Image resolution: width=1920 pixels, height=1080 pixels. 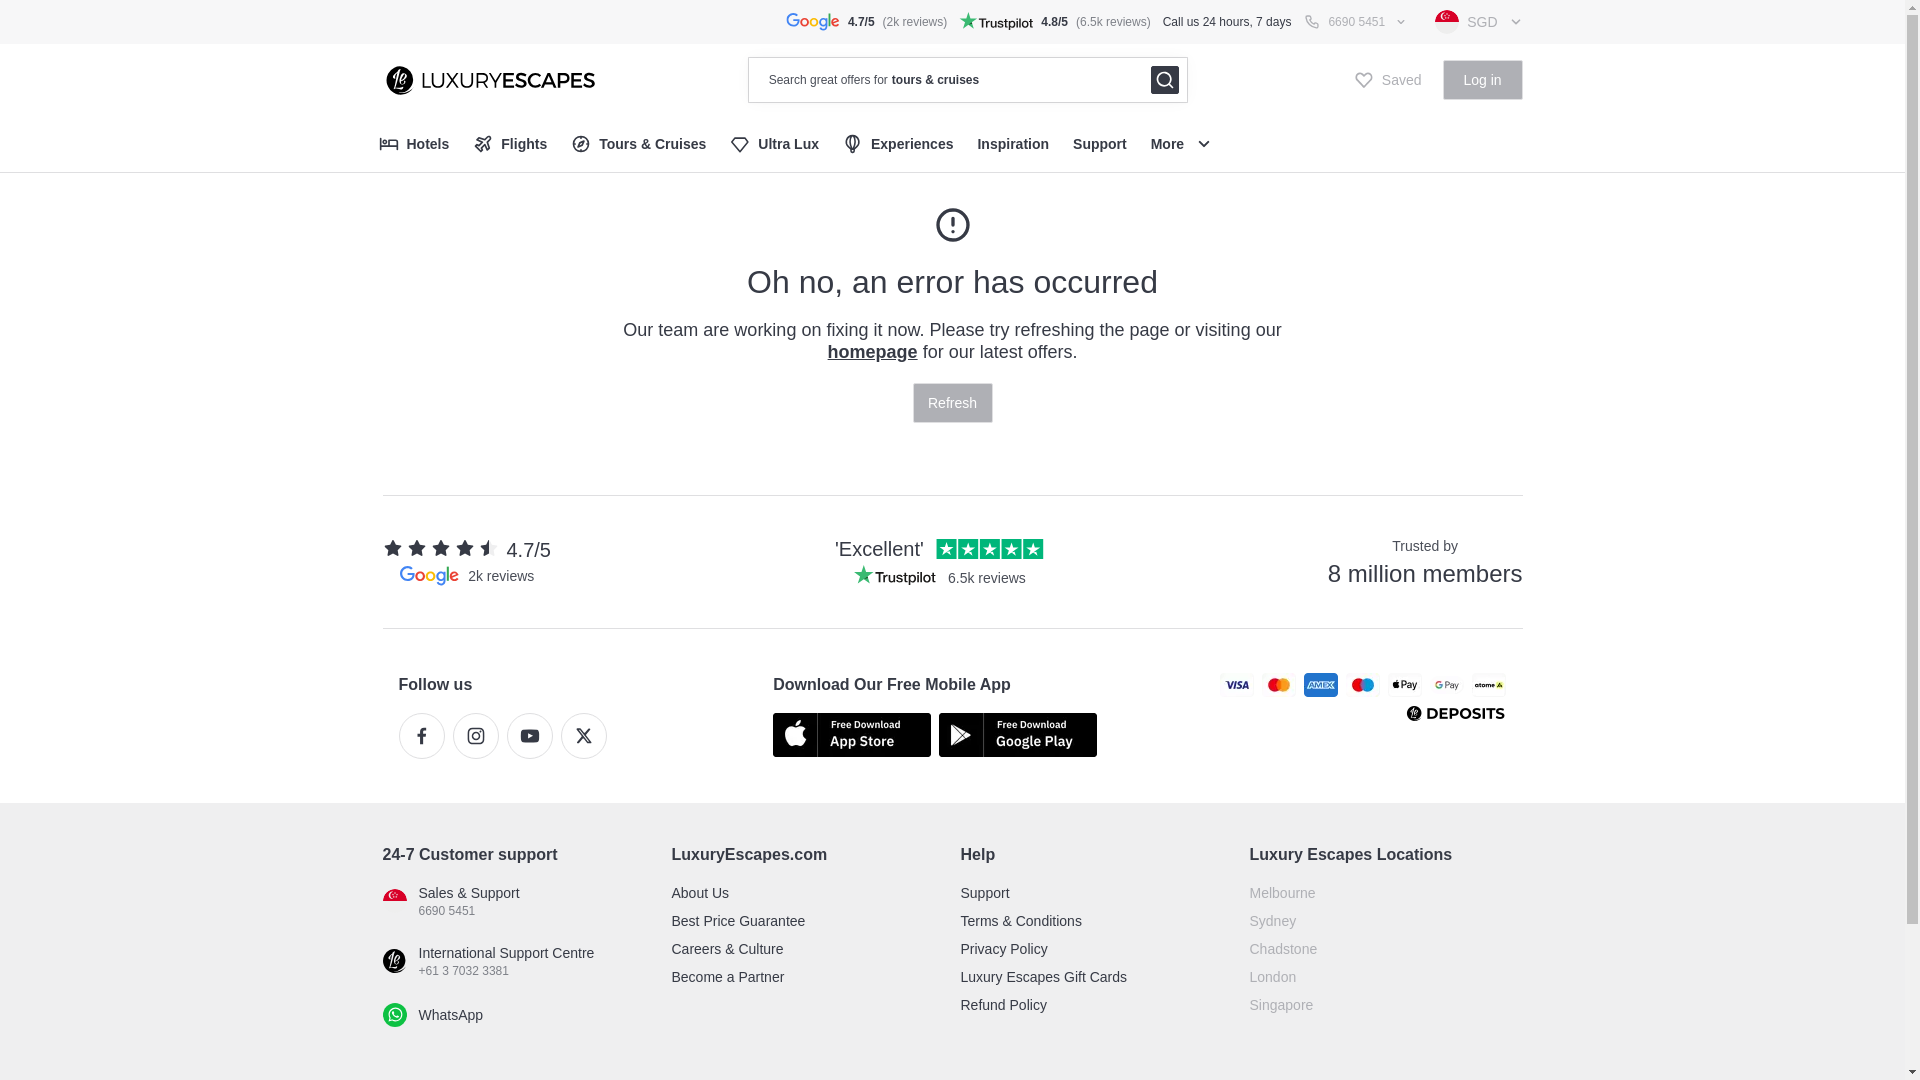 What do you see at coordinates (488, 79) in the screenshot?
I see `Luxury Escapes` at bounding box center [488, 79].